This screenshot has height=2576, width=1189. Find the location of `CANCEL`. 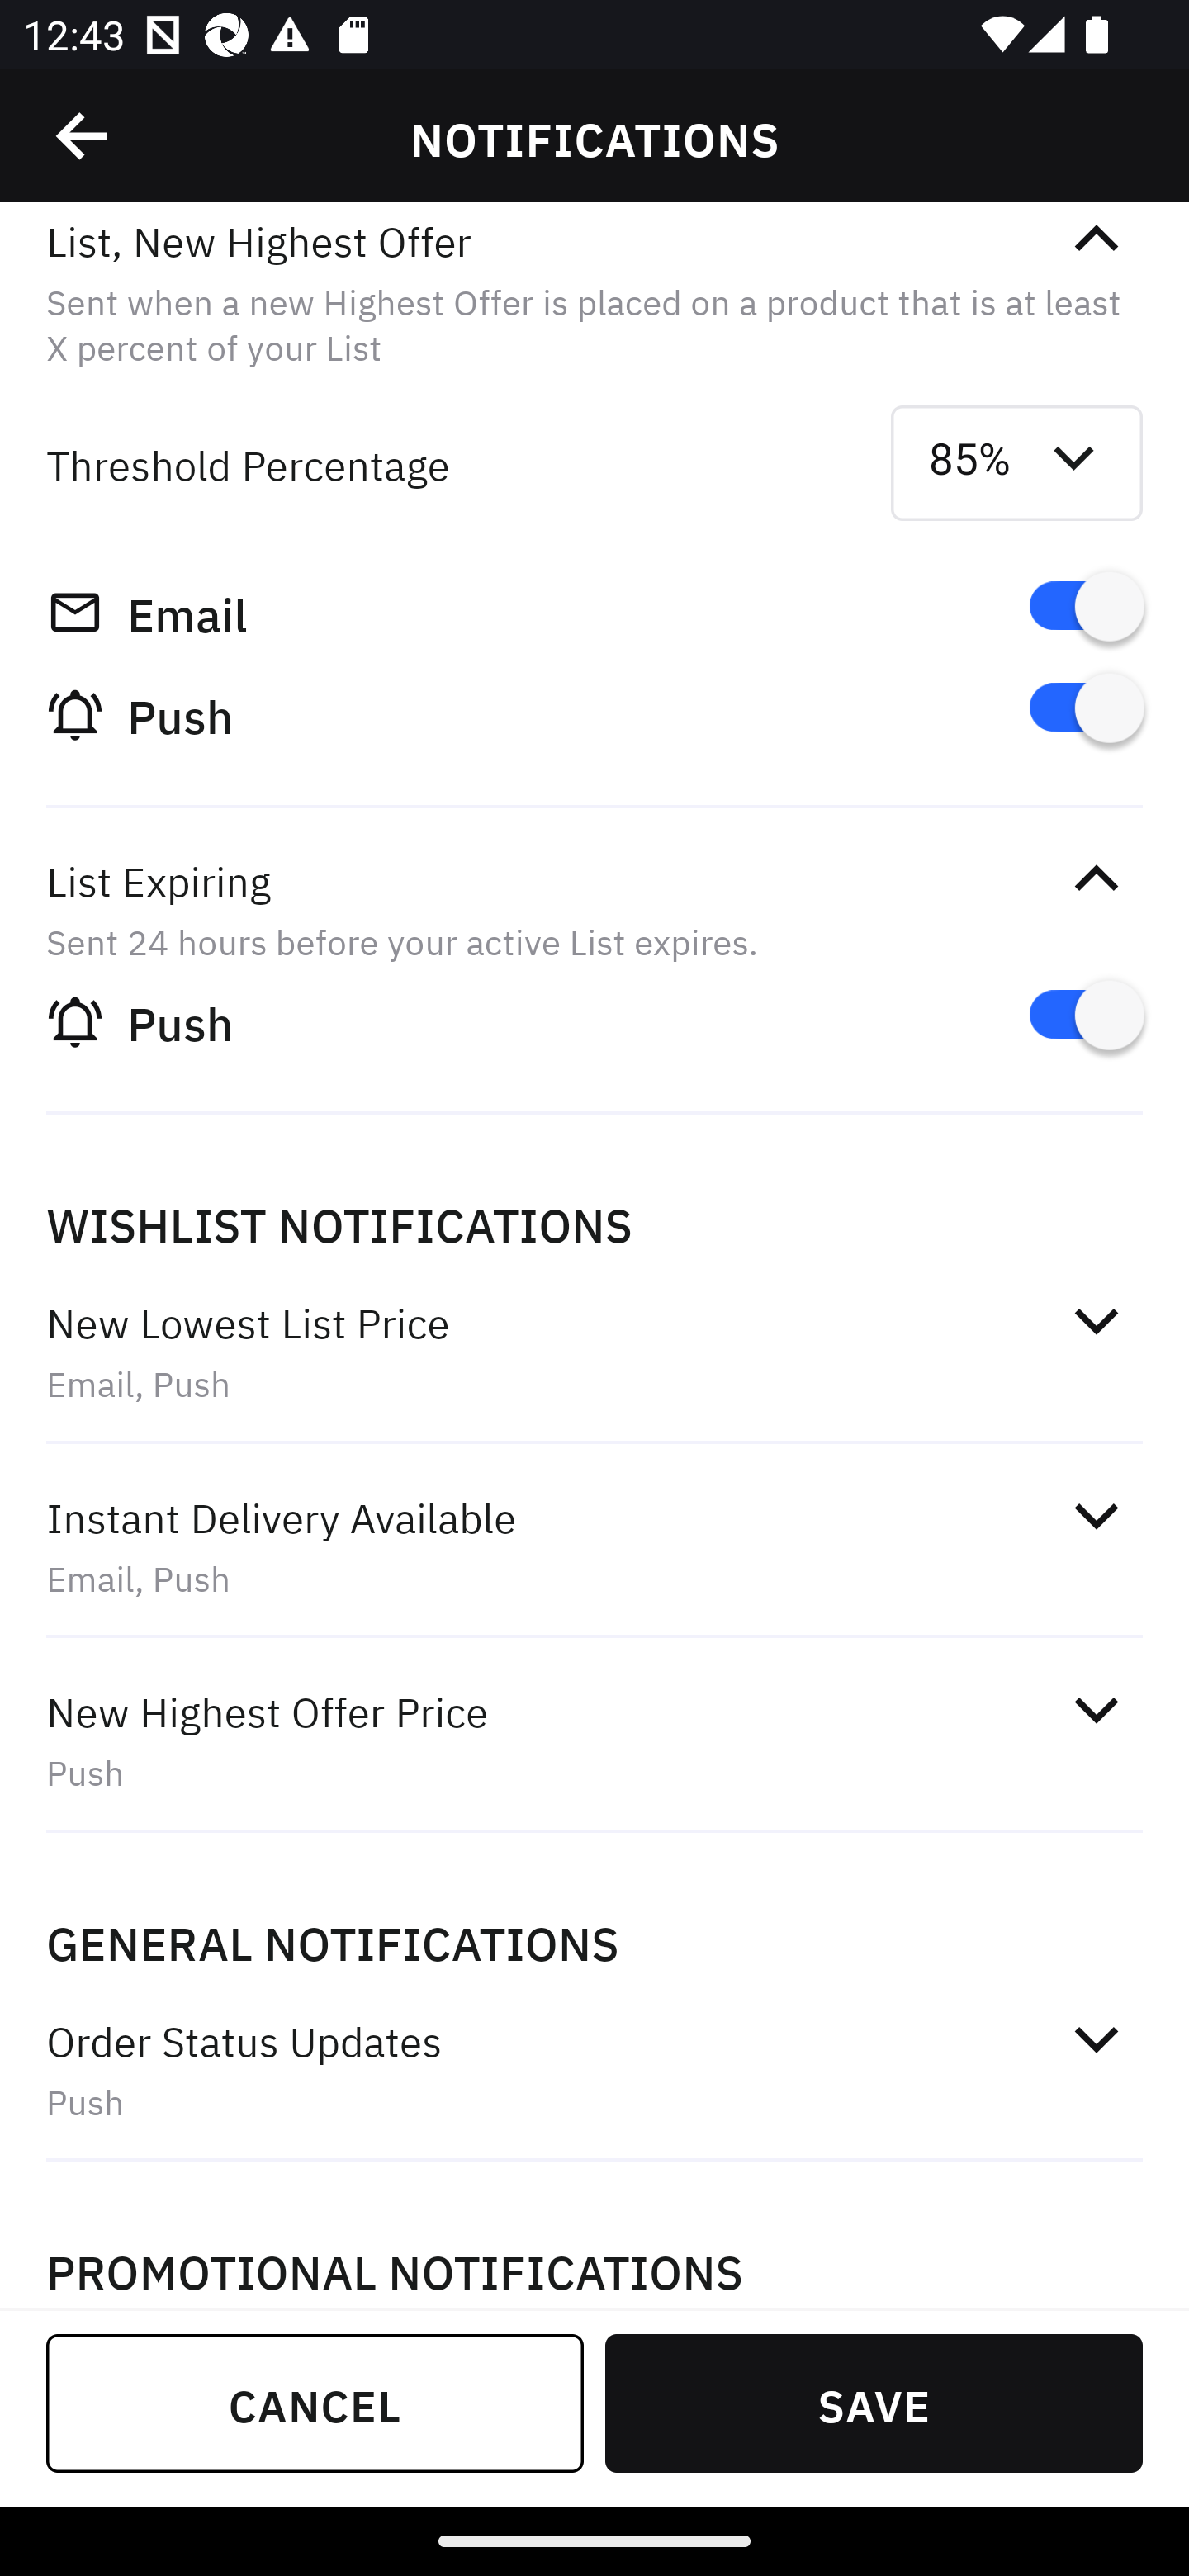

CANCEL is located at coordinates (315, 2403).